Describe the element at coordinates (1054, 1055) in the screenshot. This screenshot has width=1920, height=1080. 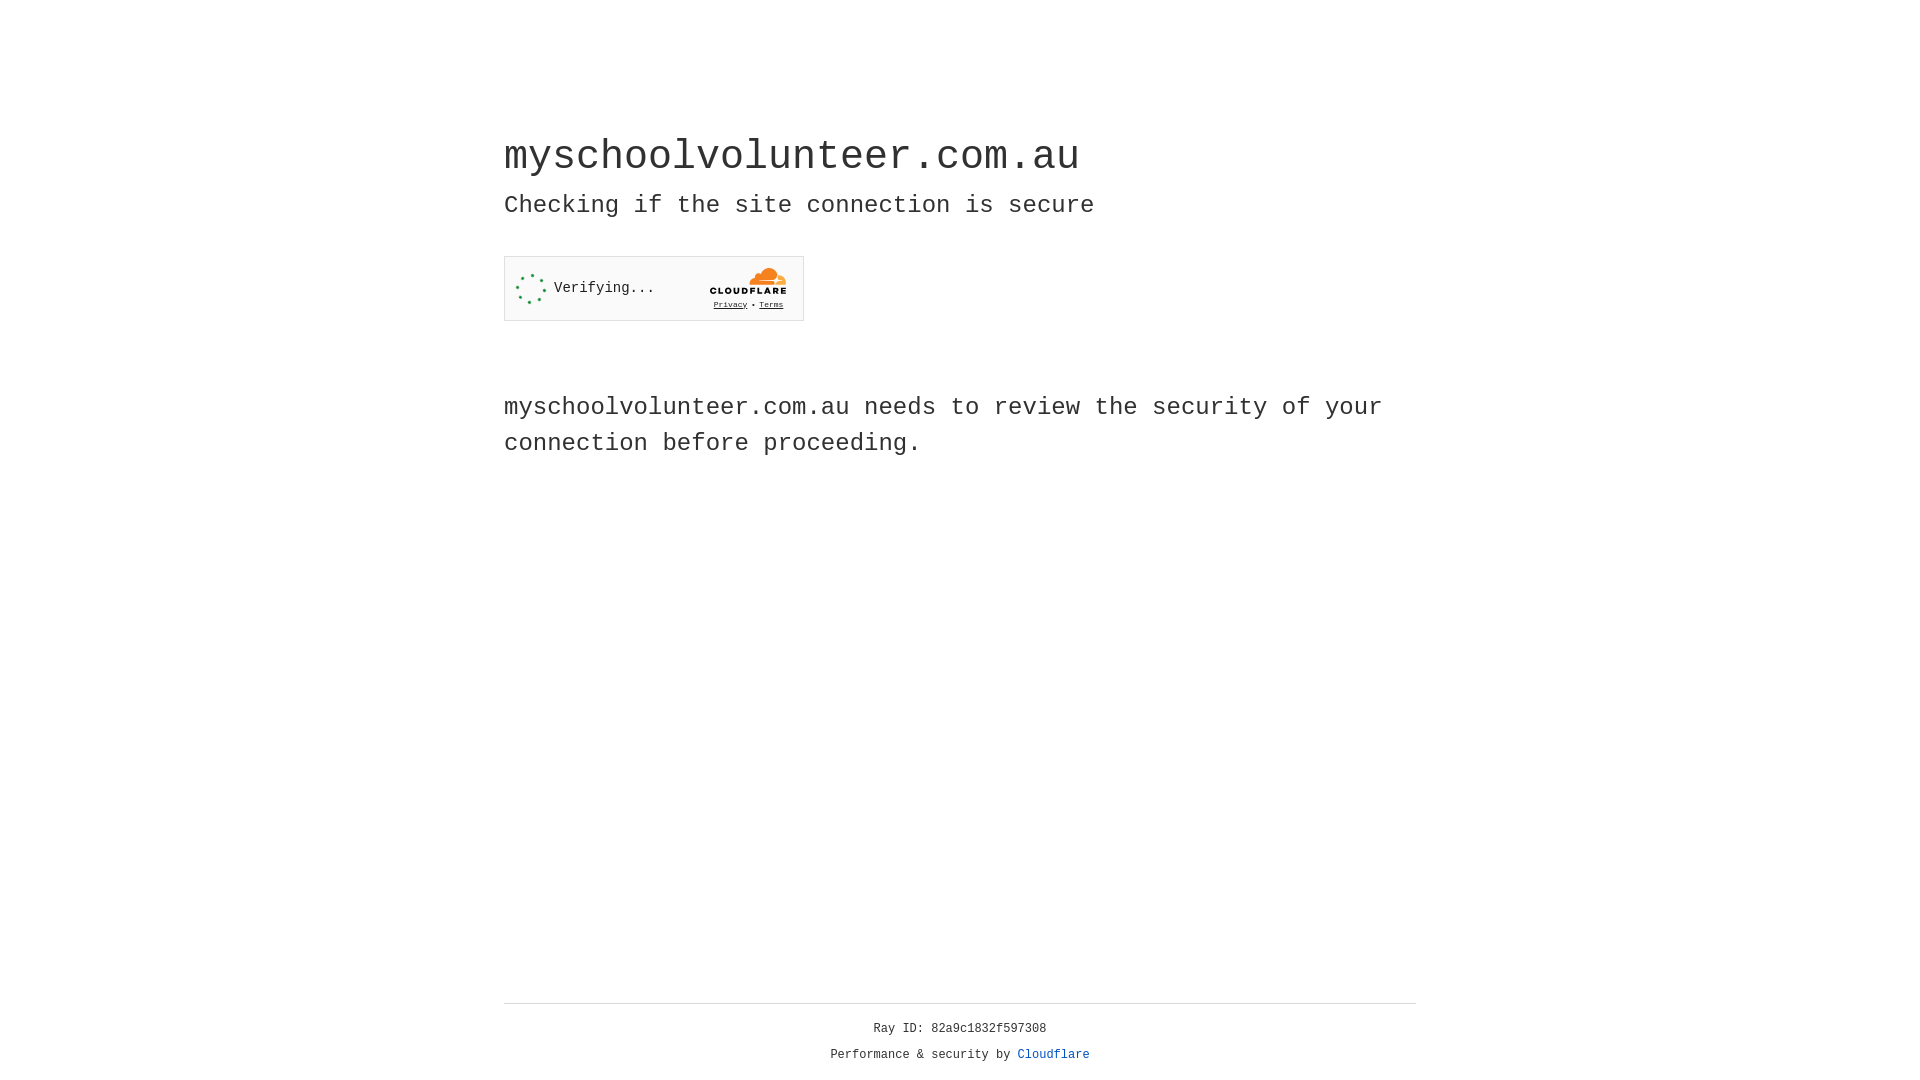
I see `Cloudflare` at that location.